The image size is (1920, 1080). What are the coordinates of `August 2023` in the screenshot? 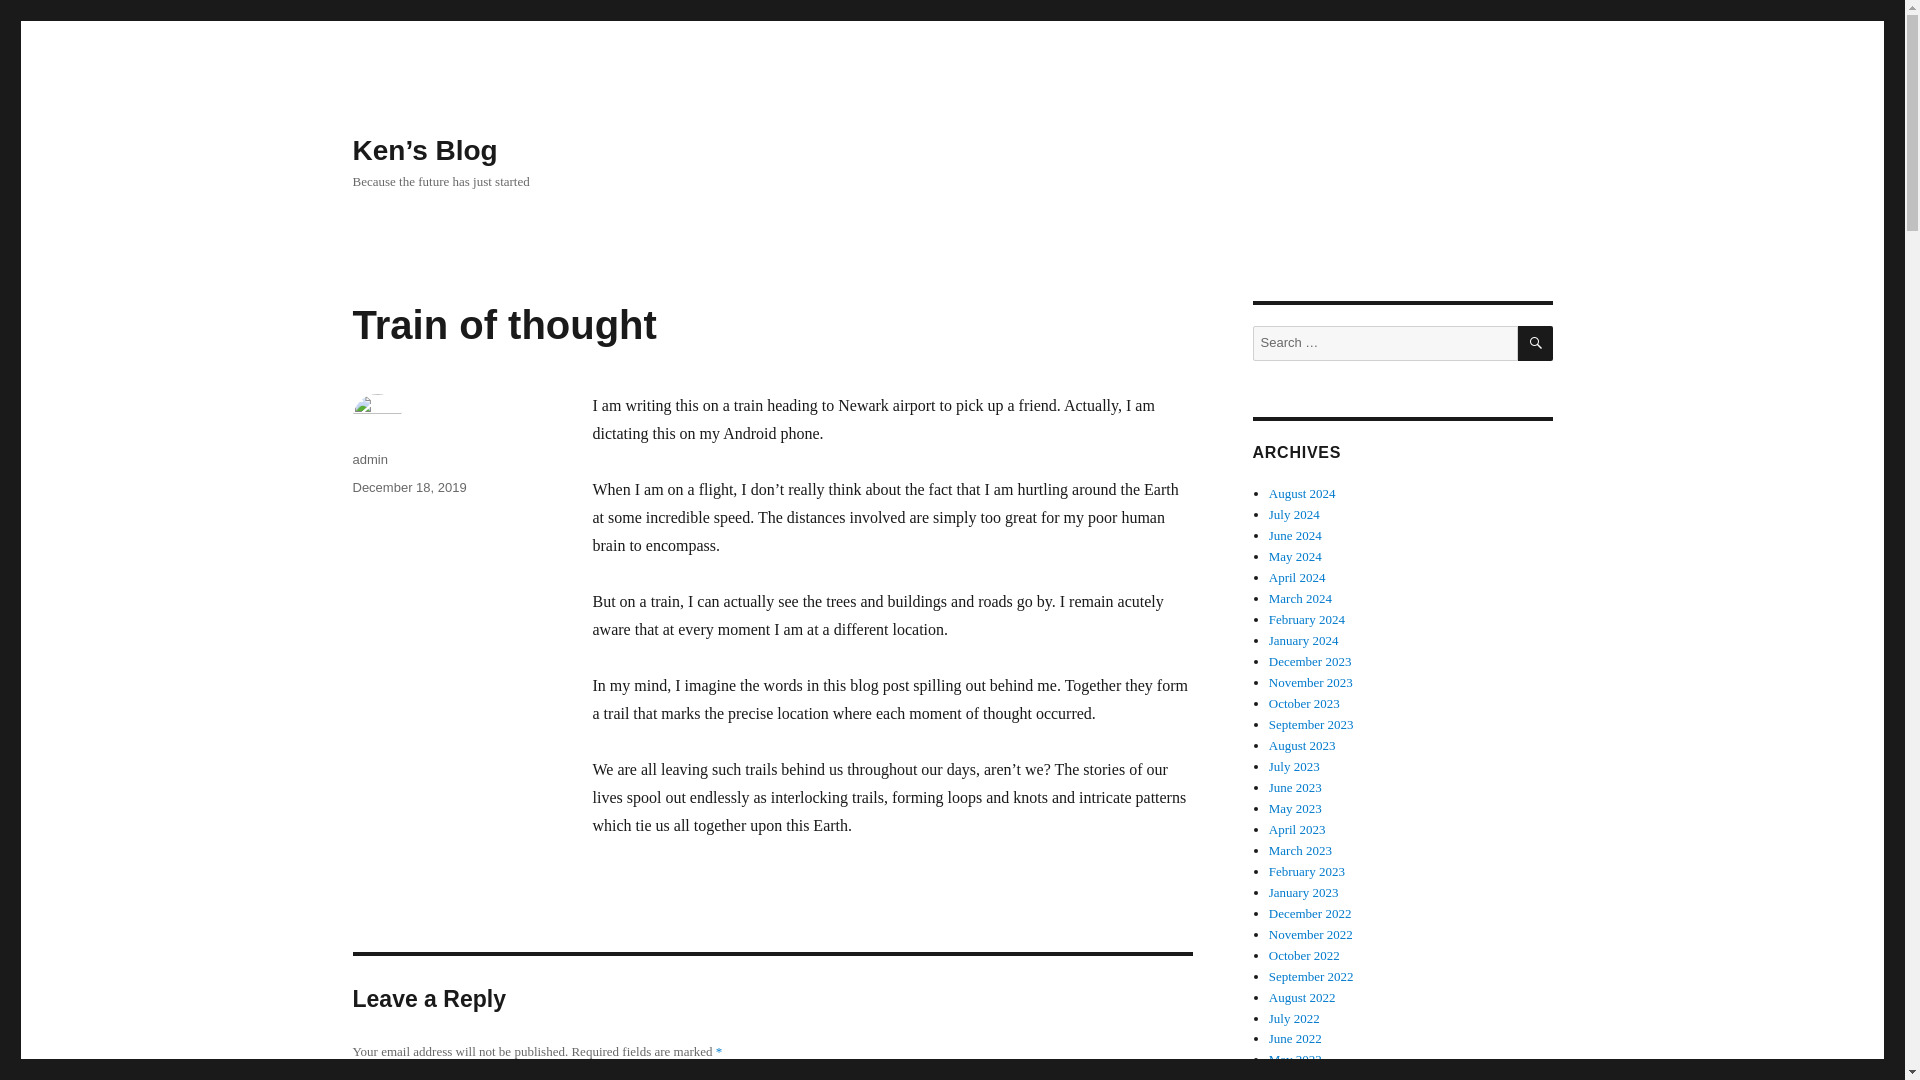 It's located at (1302, 744).